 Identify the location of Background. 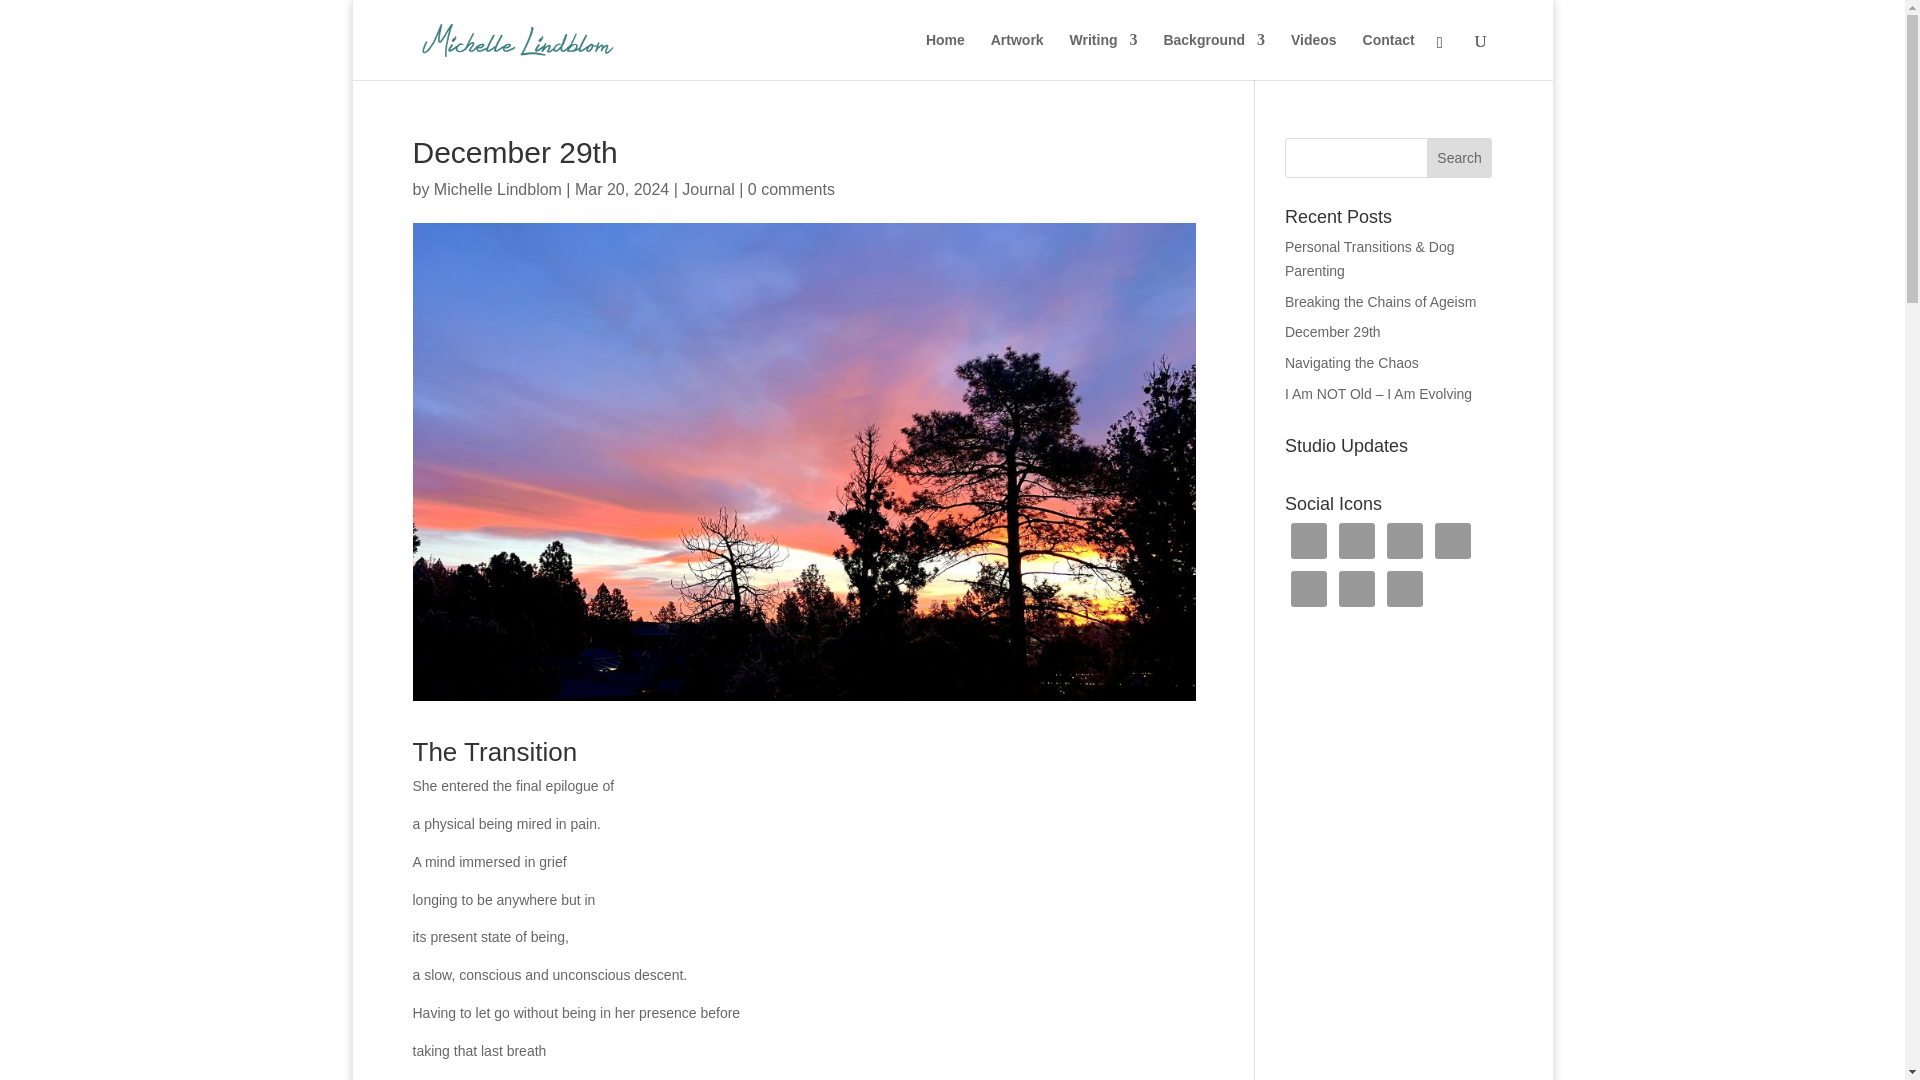
(1214, 56).